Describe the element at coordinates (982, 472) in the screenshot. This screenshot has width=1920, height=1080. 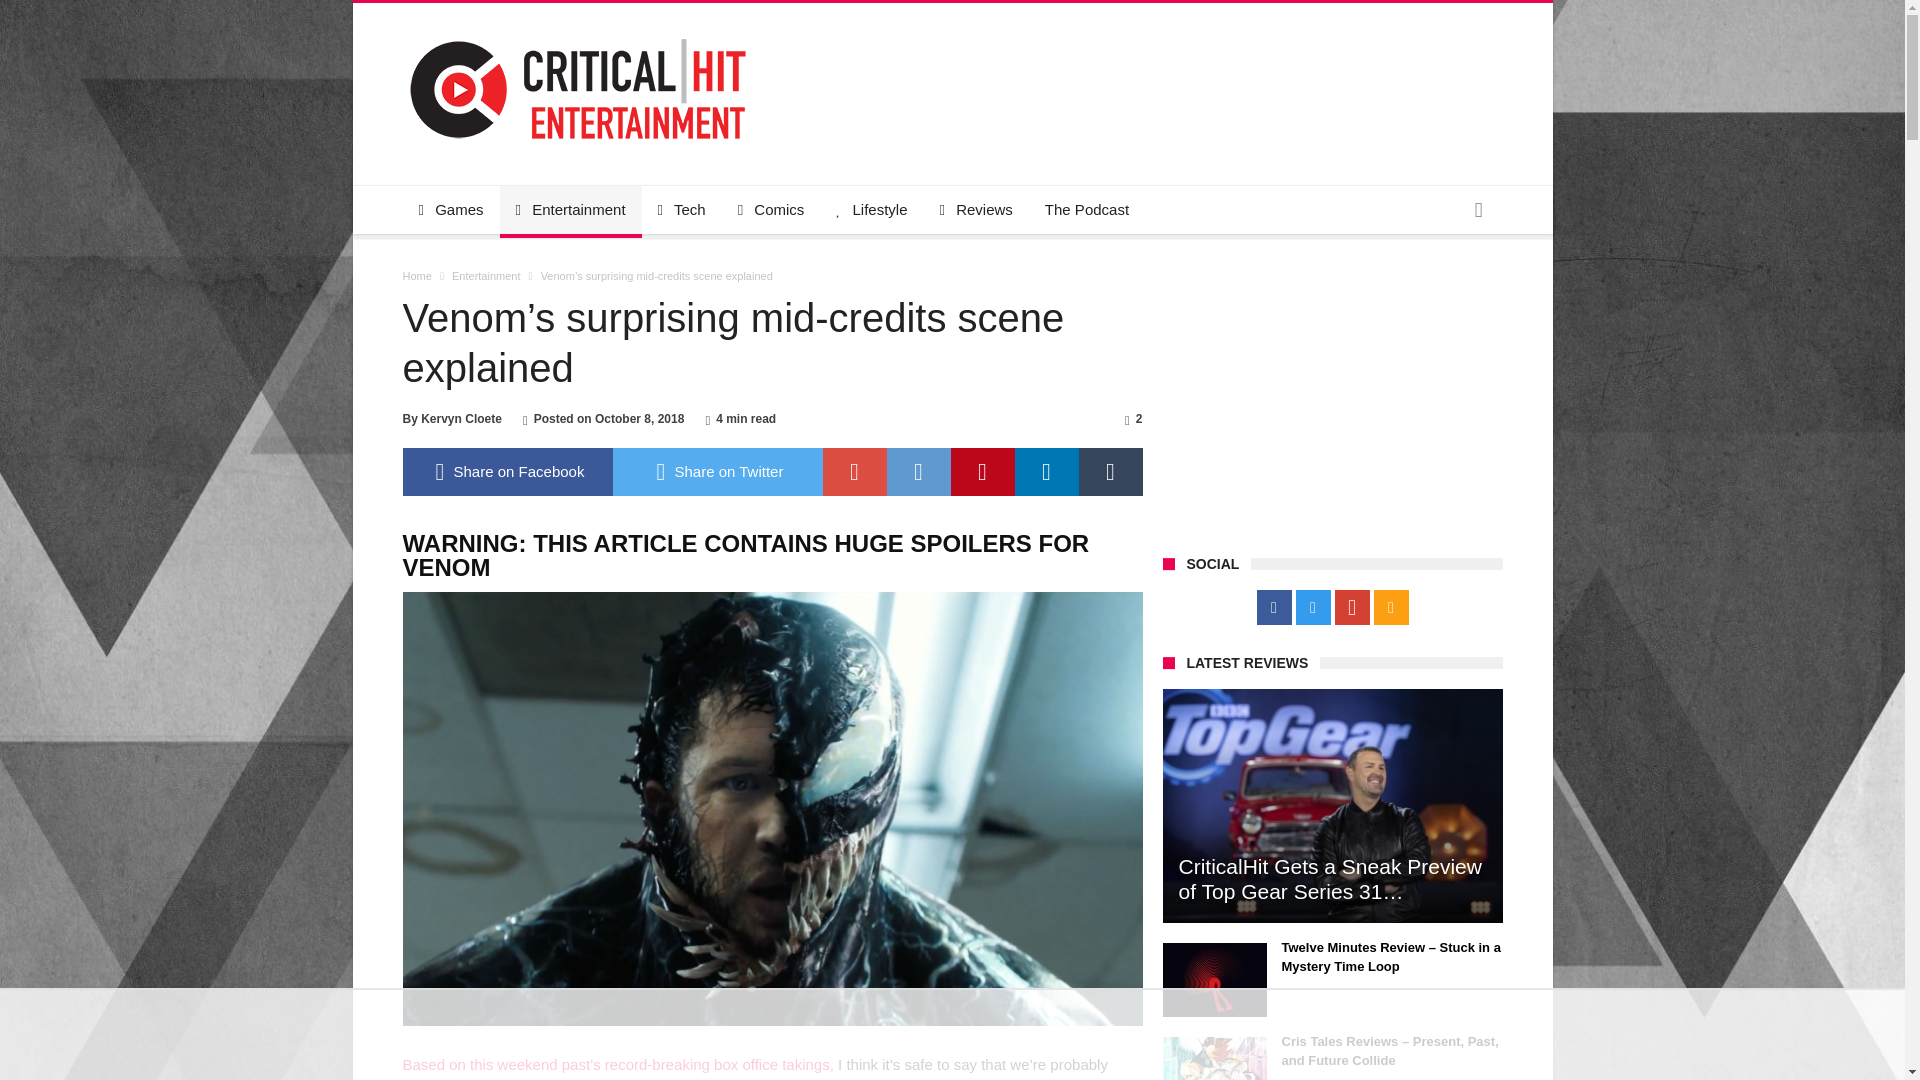
I see `Share on Pinterest` at that location.